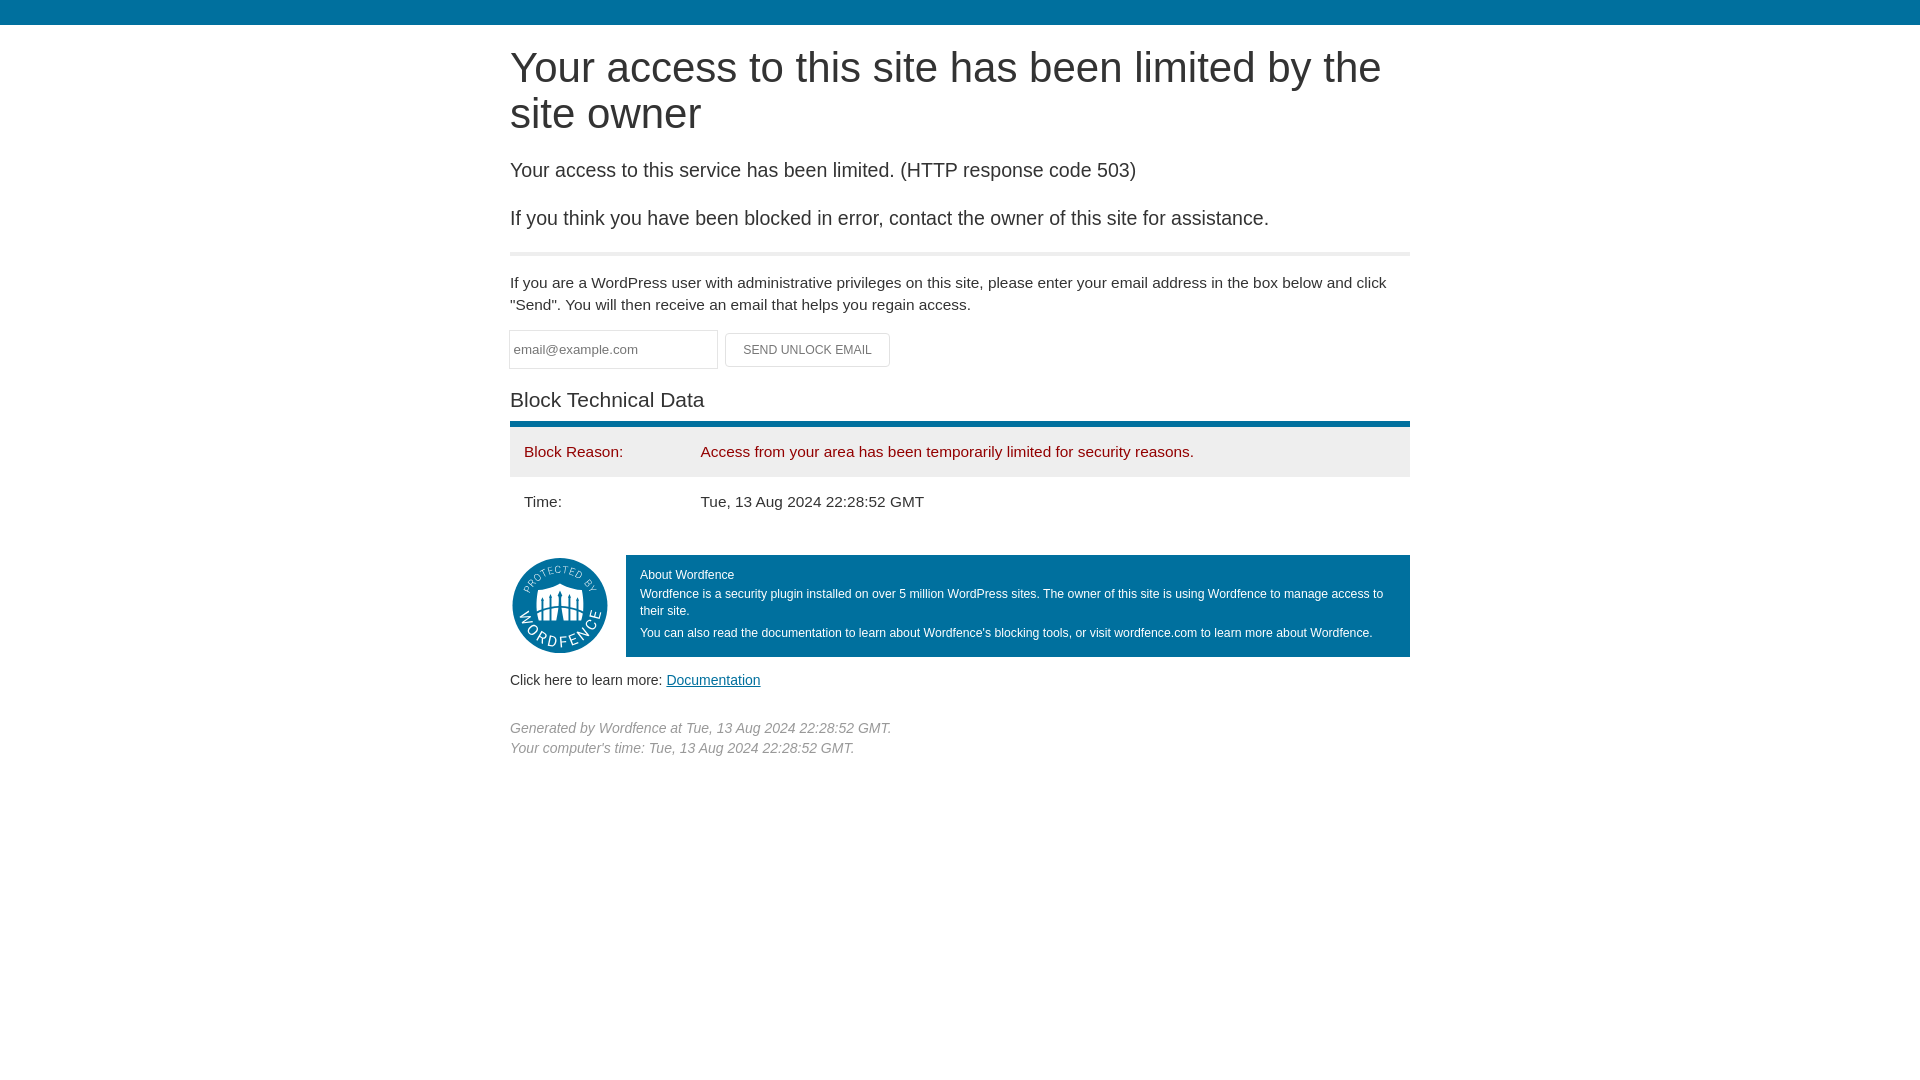 The height and width of the screenshot is (1080, 1920). Describe the element at coordinates (808, 350) in the screenshot. I see `Send Unlock Email` at that location.